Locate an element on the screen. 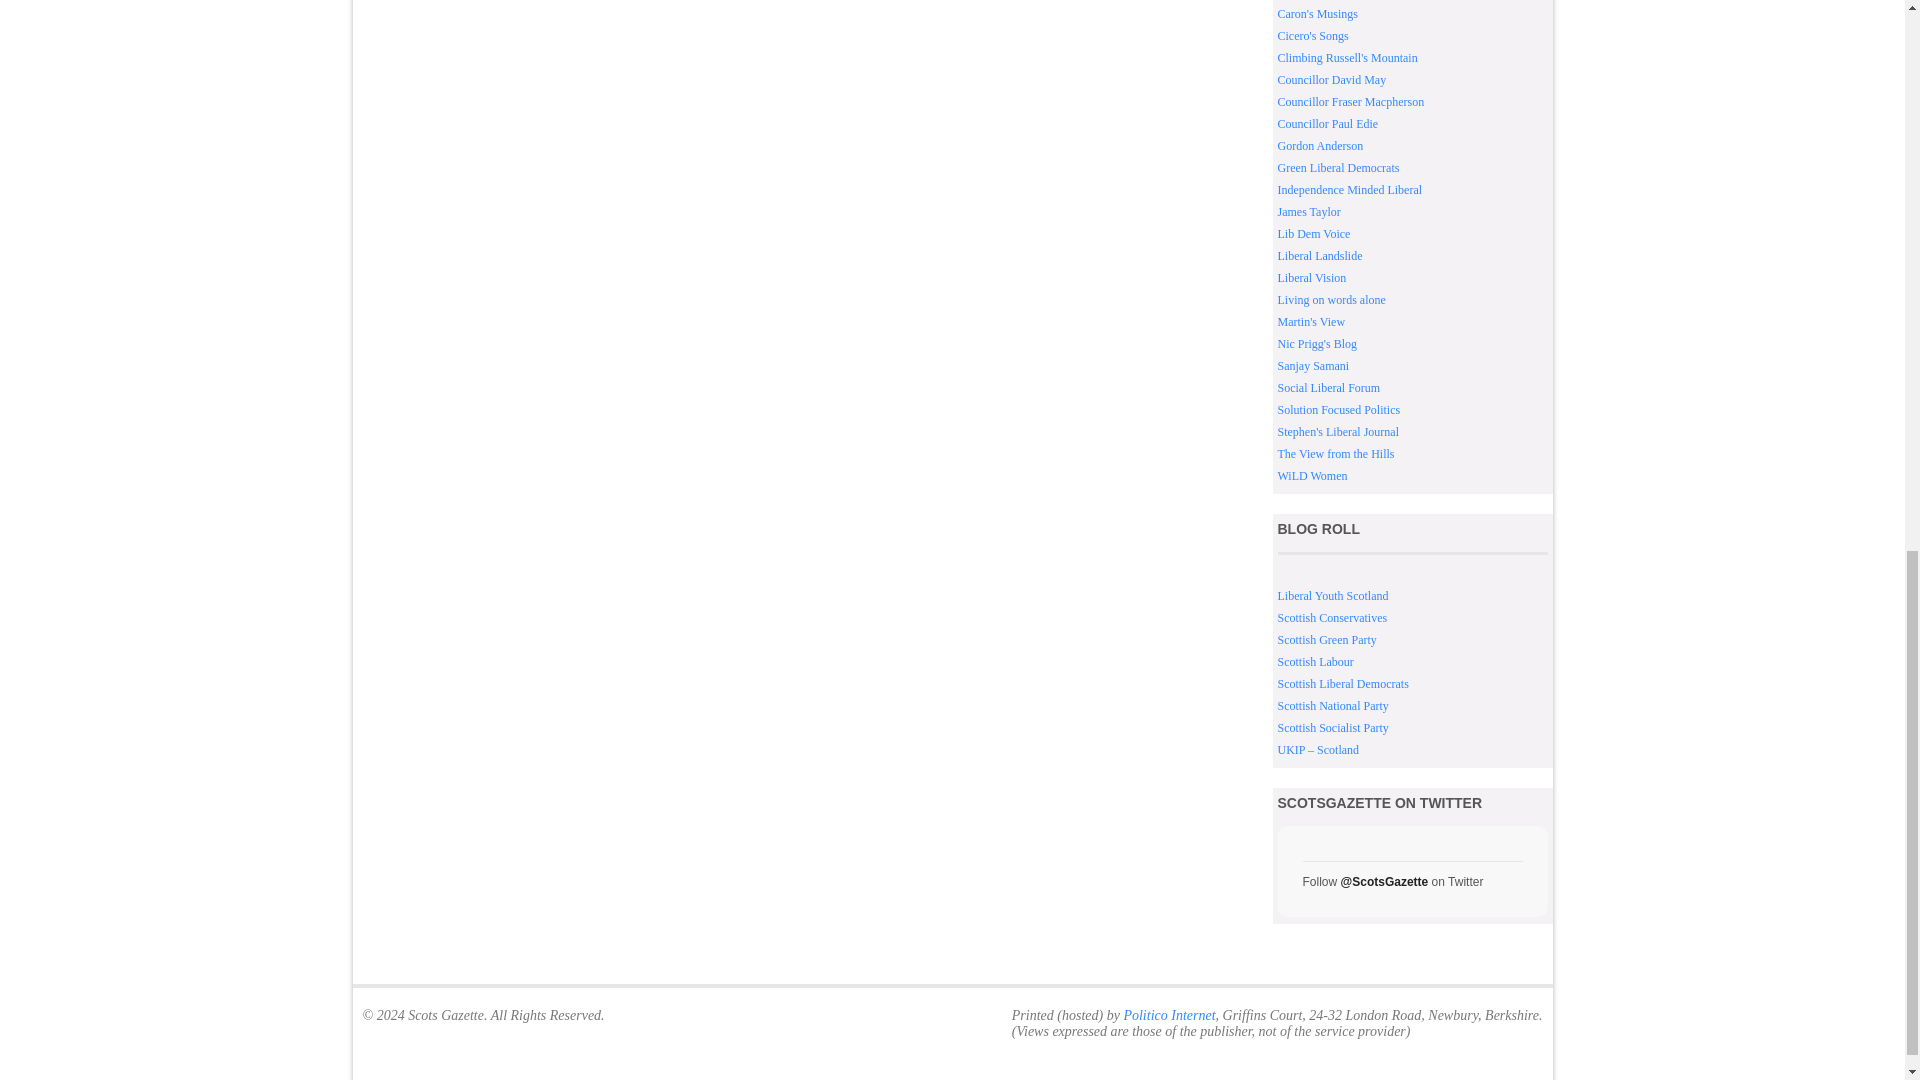 Image resolution: width=1920 pixels, height=1080 pixels. Climbing Russell's Mountain is located at coordinates (1348, 57).